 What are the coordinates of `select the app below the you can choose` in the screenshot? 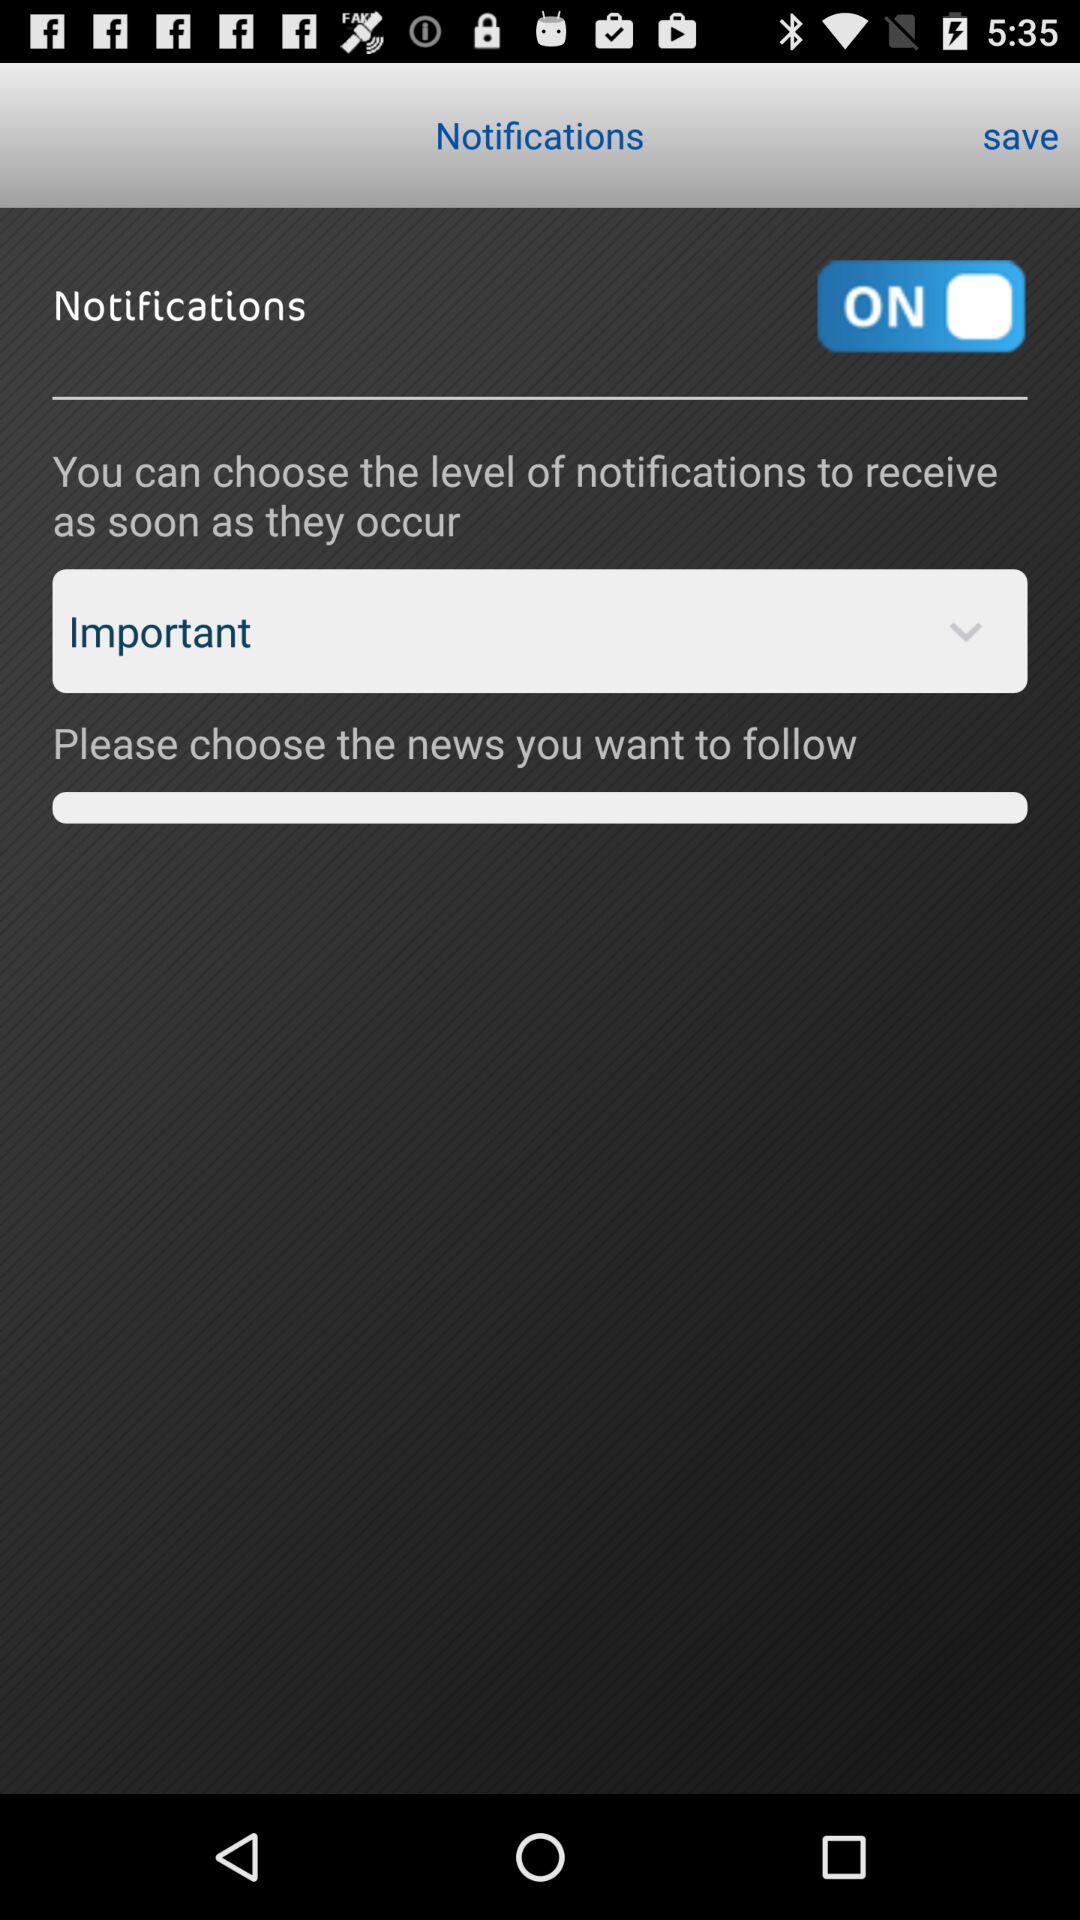 It's located at (540, 631).